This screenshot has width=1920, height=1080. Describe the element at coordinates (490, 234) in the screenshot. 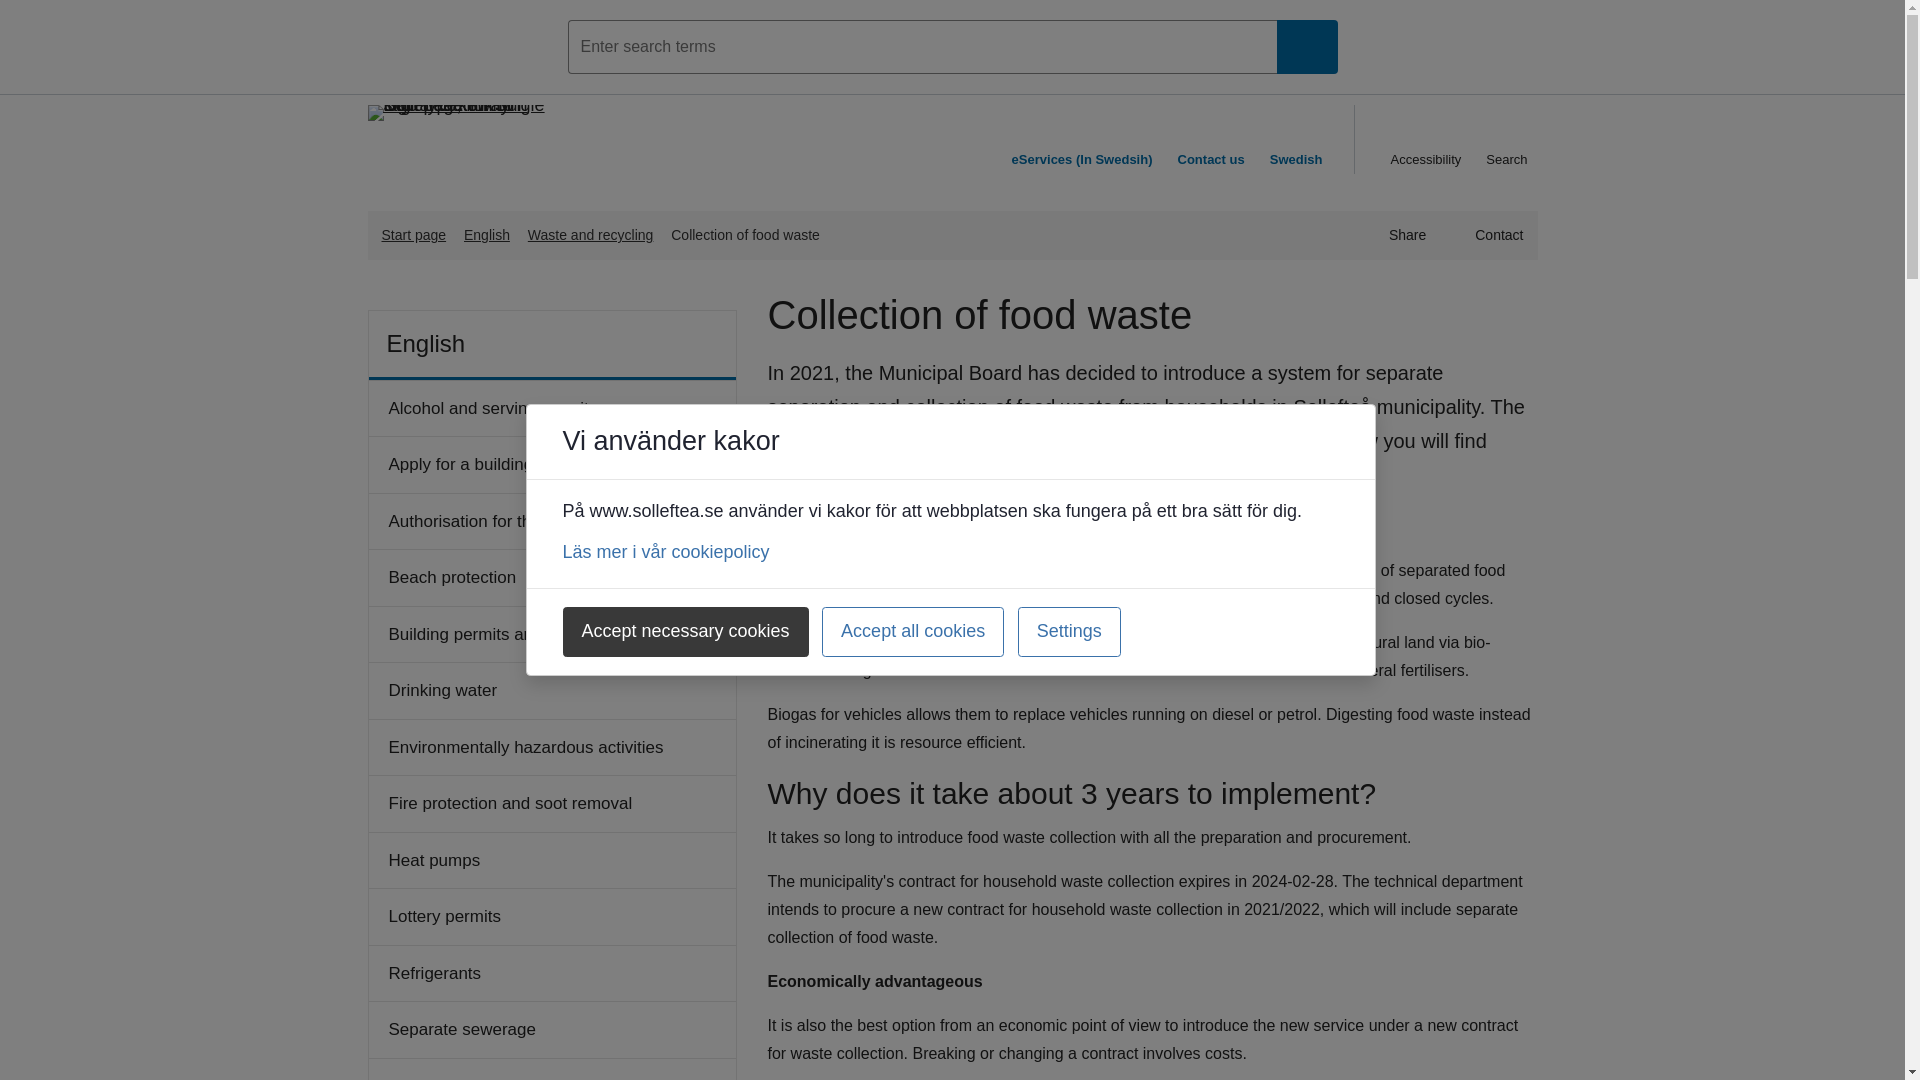

I see `English` at that location.